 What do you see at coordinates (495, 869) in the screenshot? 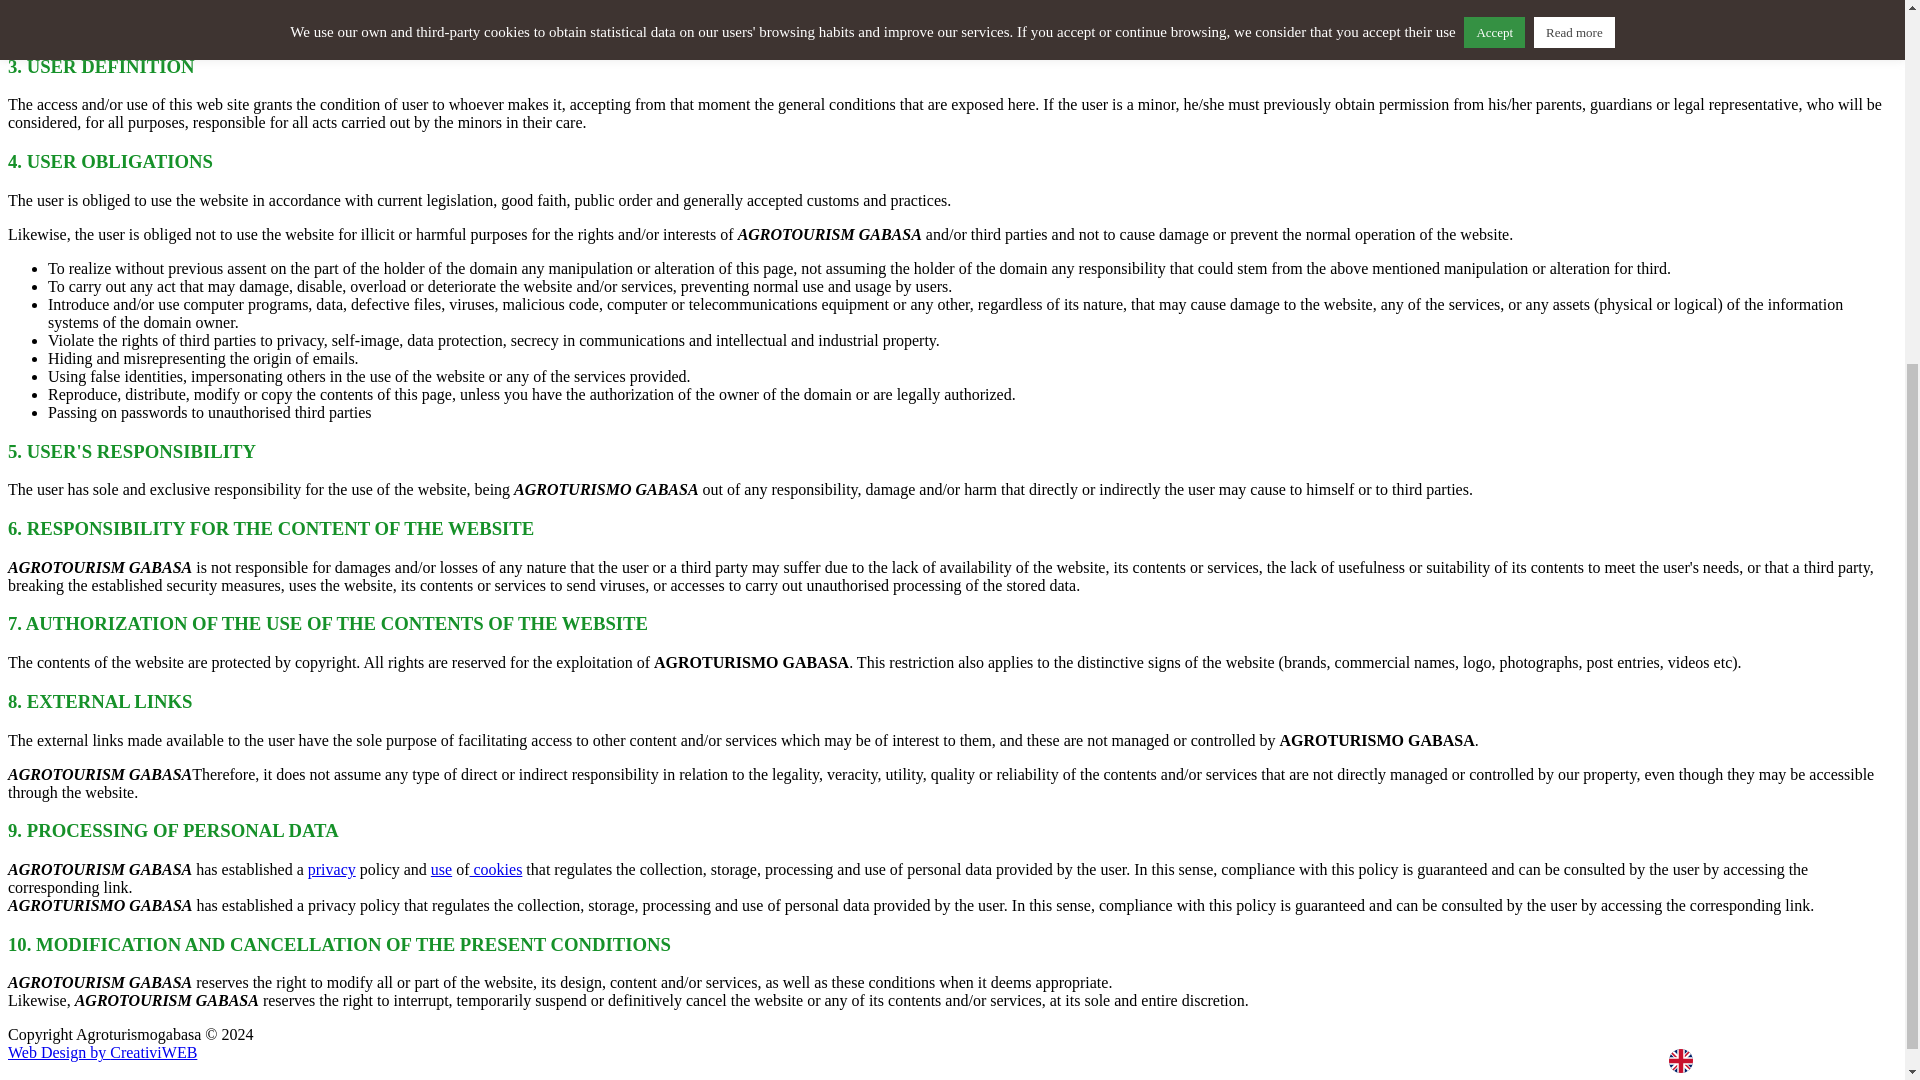
I see `cookies` at bounding box center [495, 869].